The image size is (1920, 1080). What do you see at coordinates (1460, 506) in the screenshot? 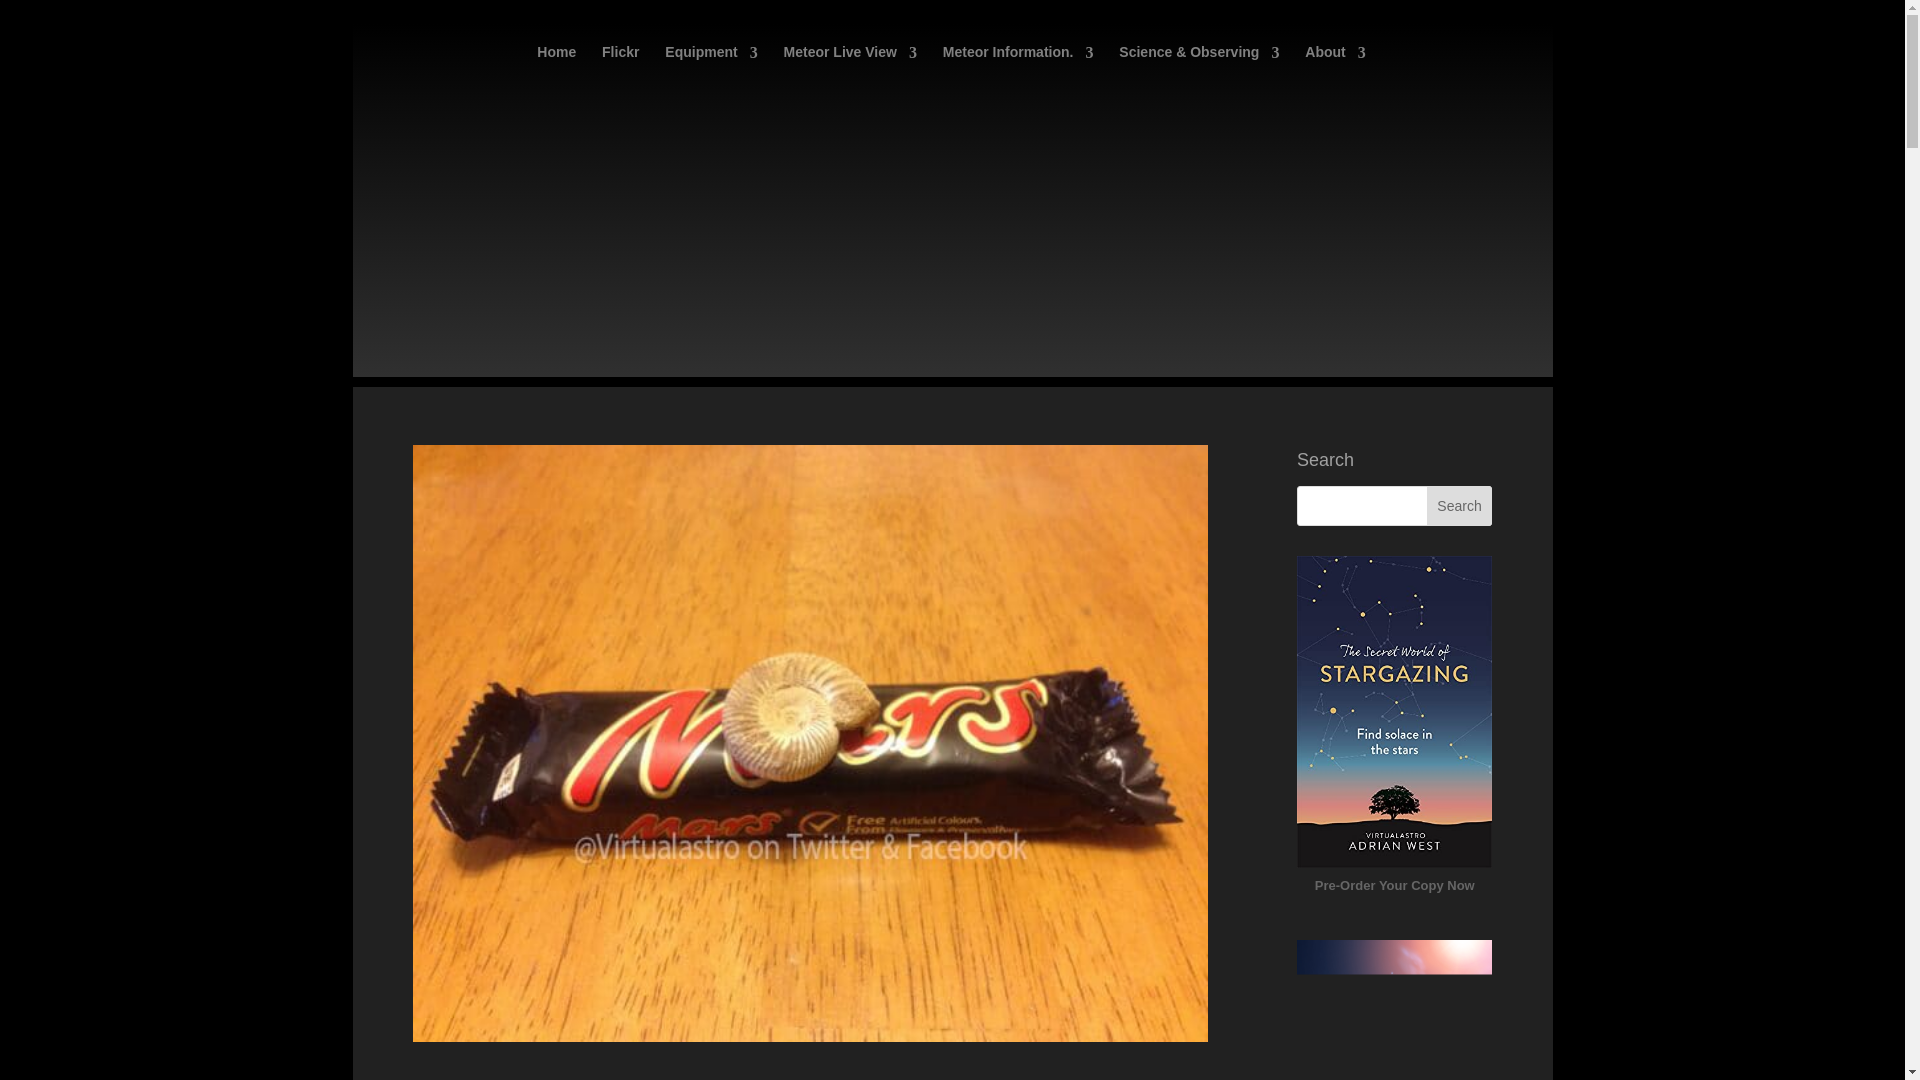
I see `Search` at bounding box center [1460, 506].